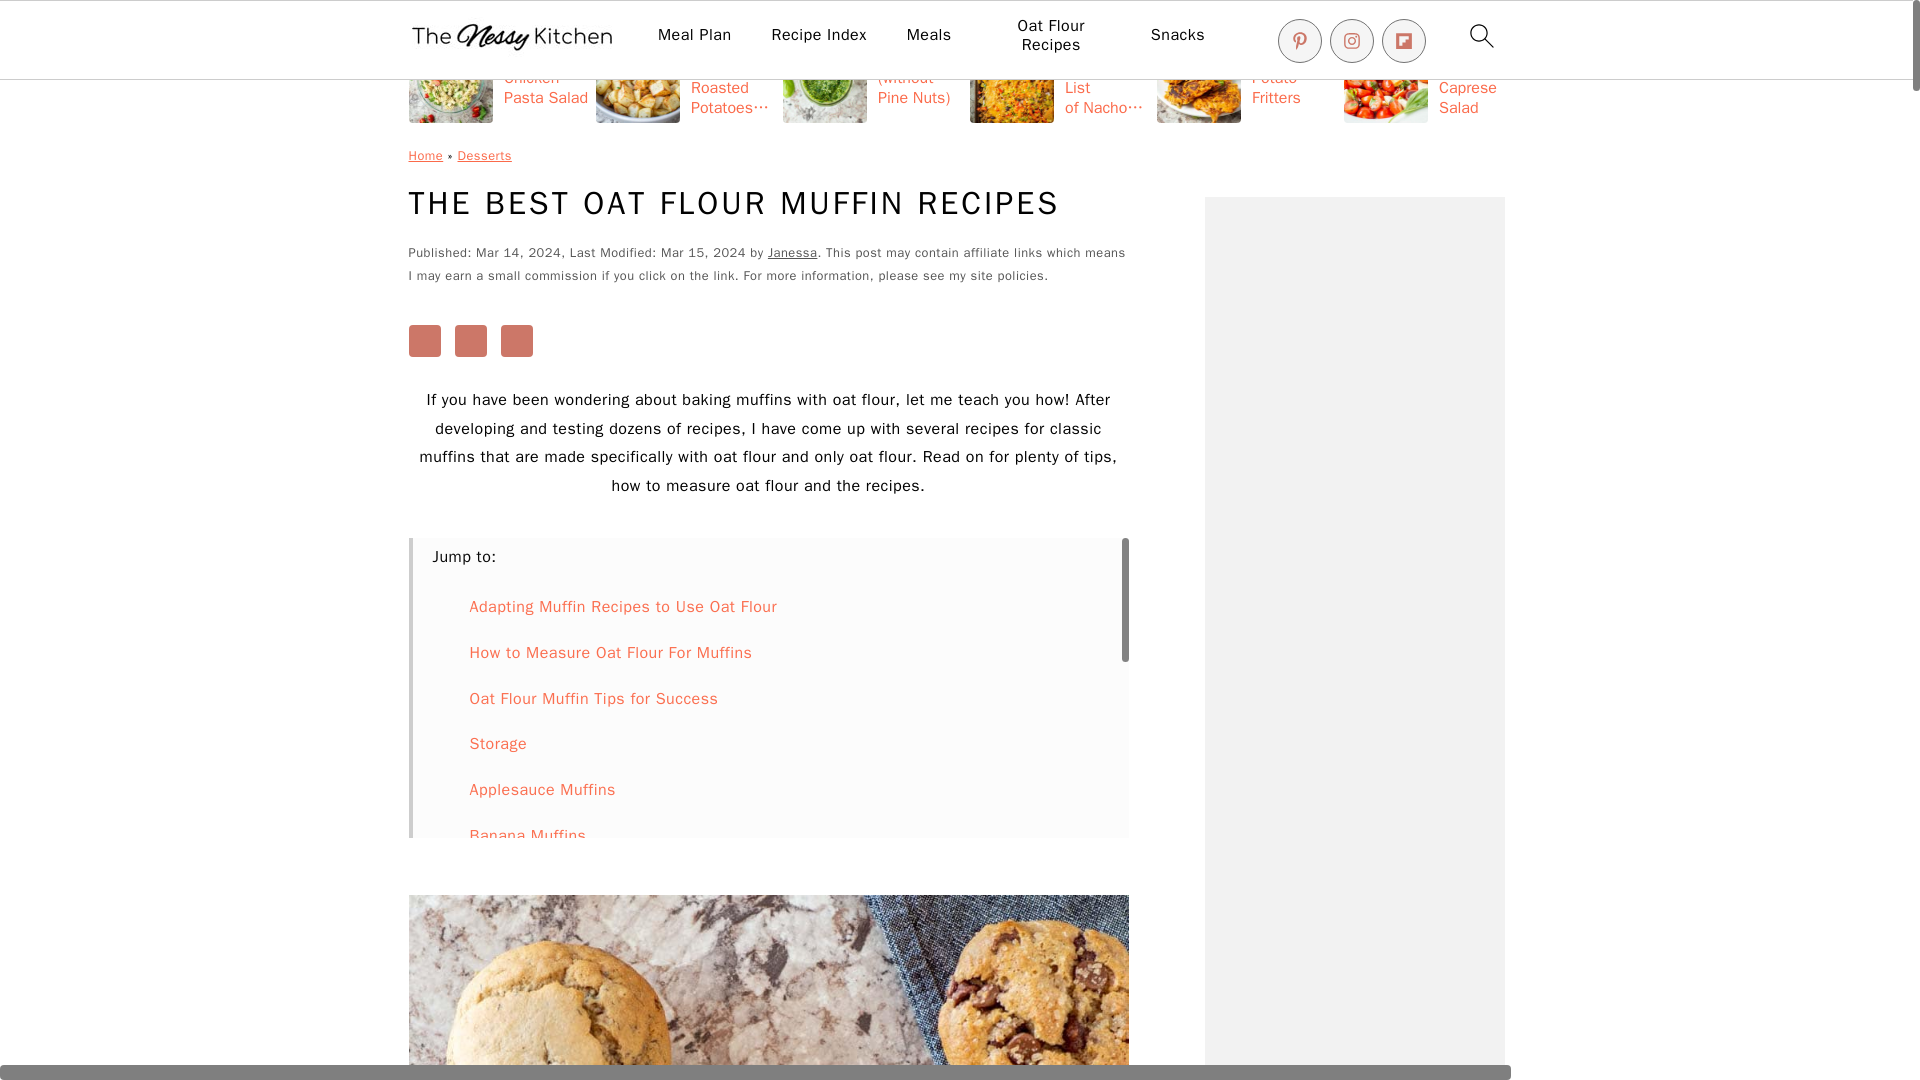  Describe the element at coordinates (471, 341) in the screenshot. I see `Share on X` at that location.